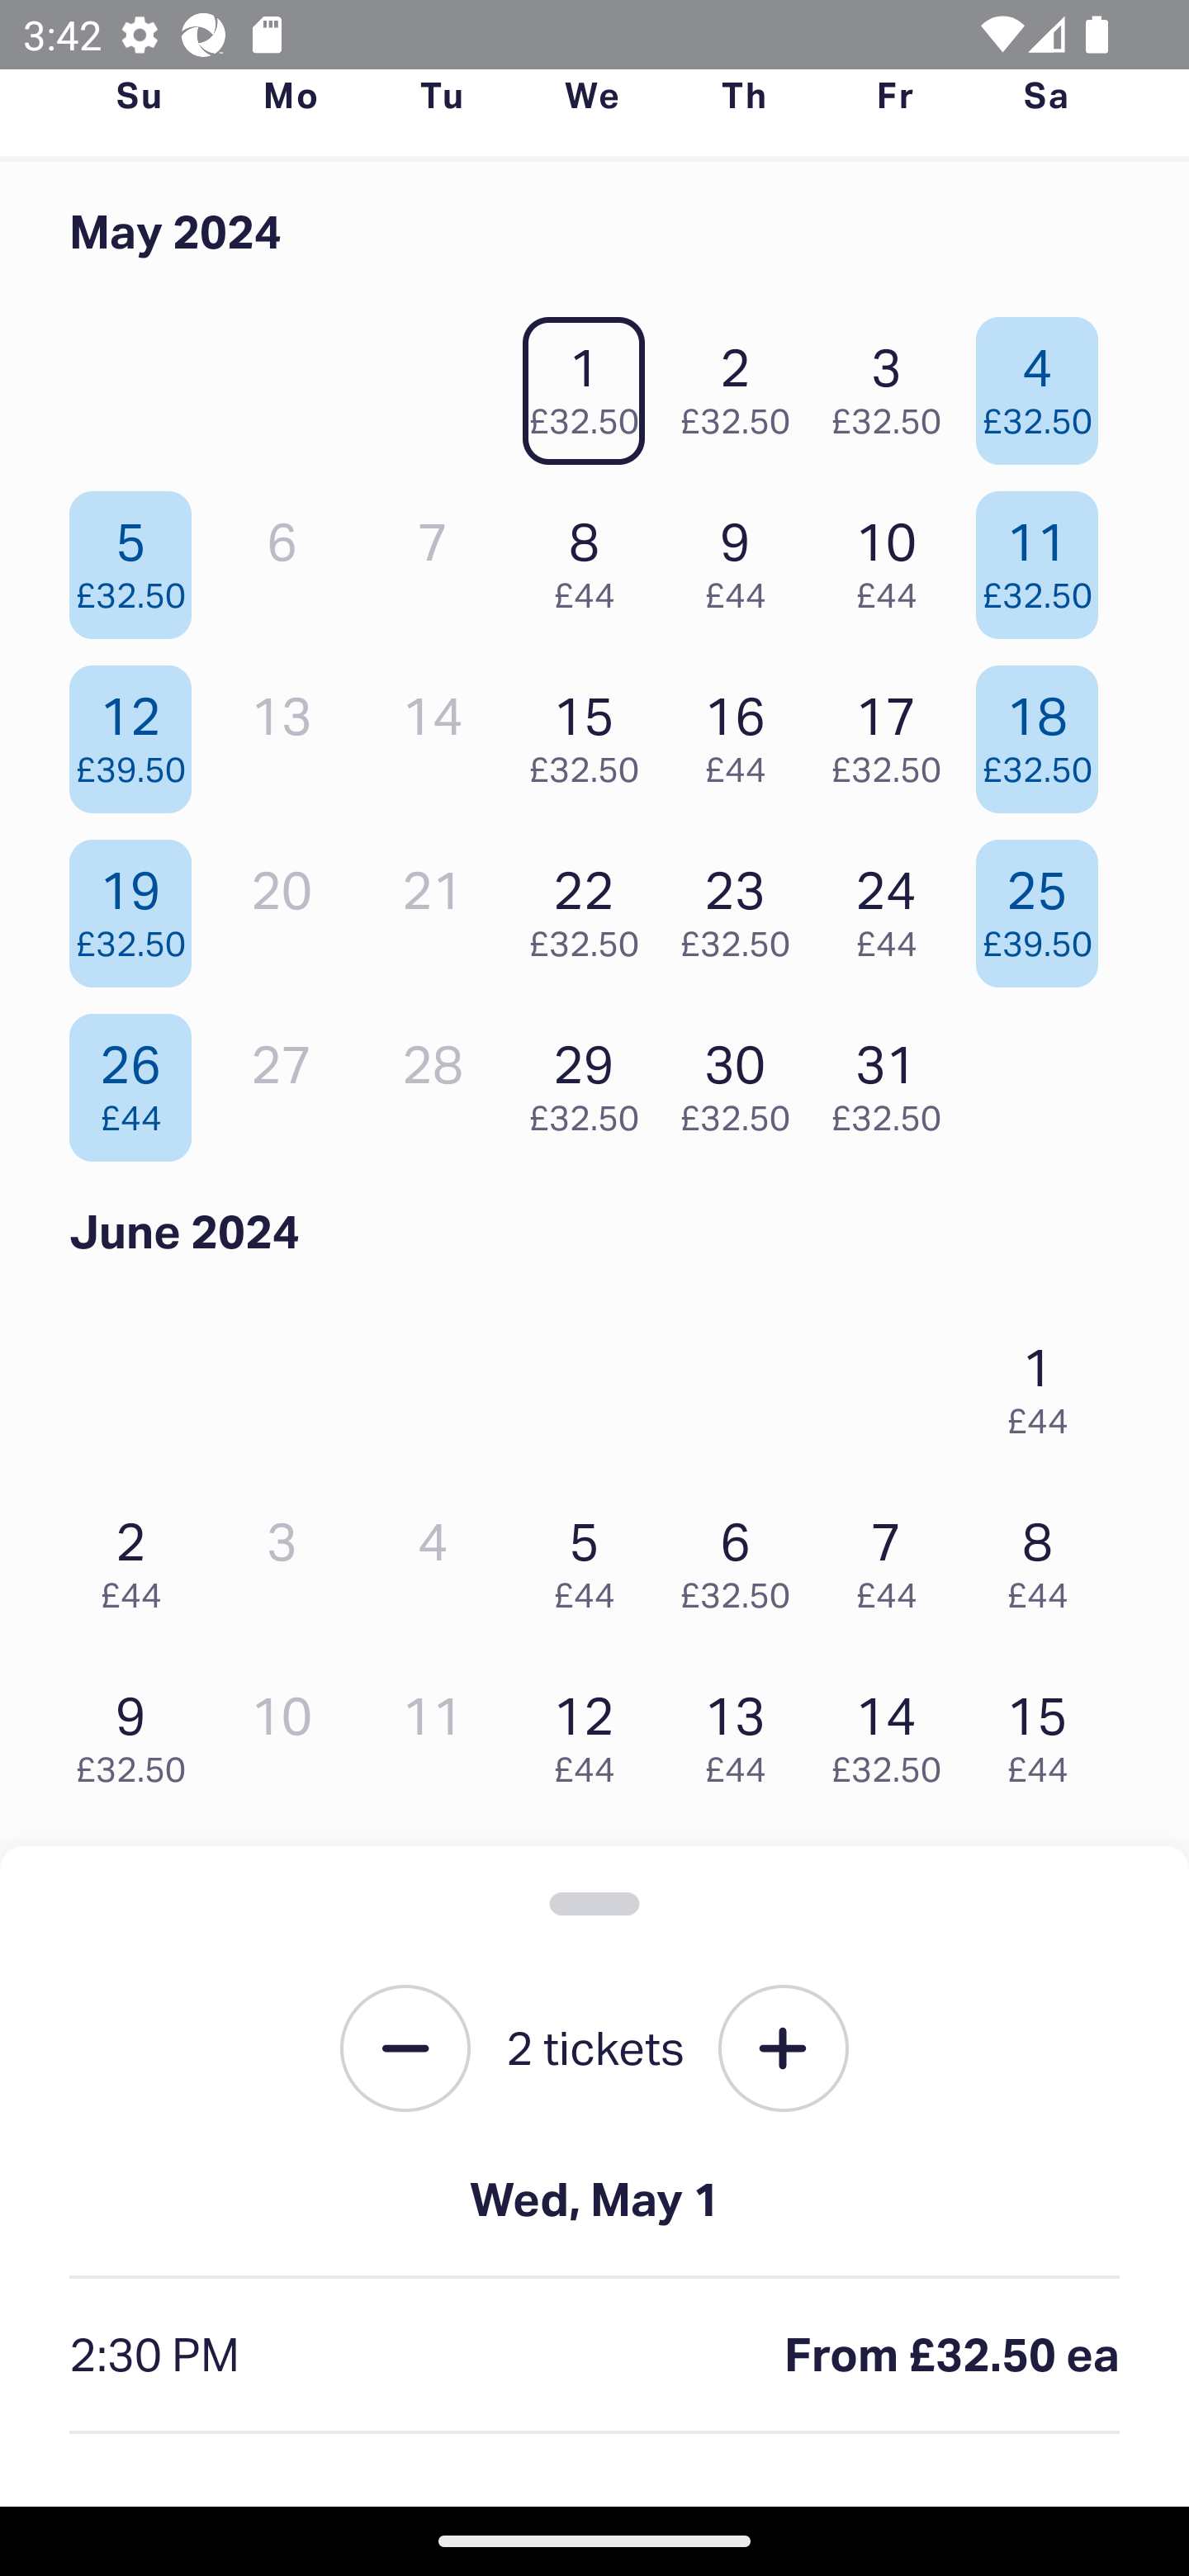  What do you see at coordinates (594, 2356) in the screenshot?
I see `2:30 PM From £32.50 ea` at bounding box center [594, 2356].